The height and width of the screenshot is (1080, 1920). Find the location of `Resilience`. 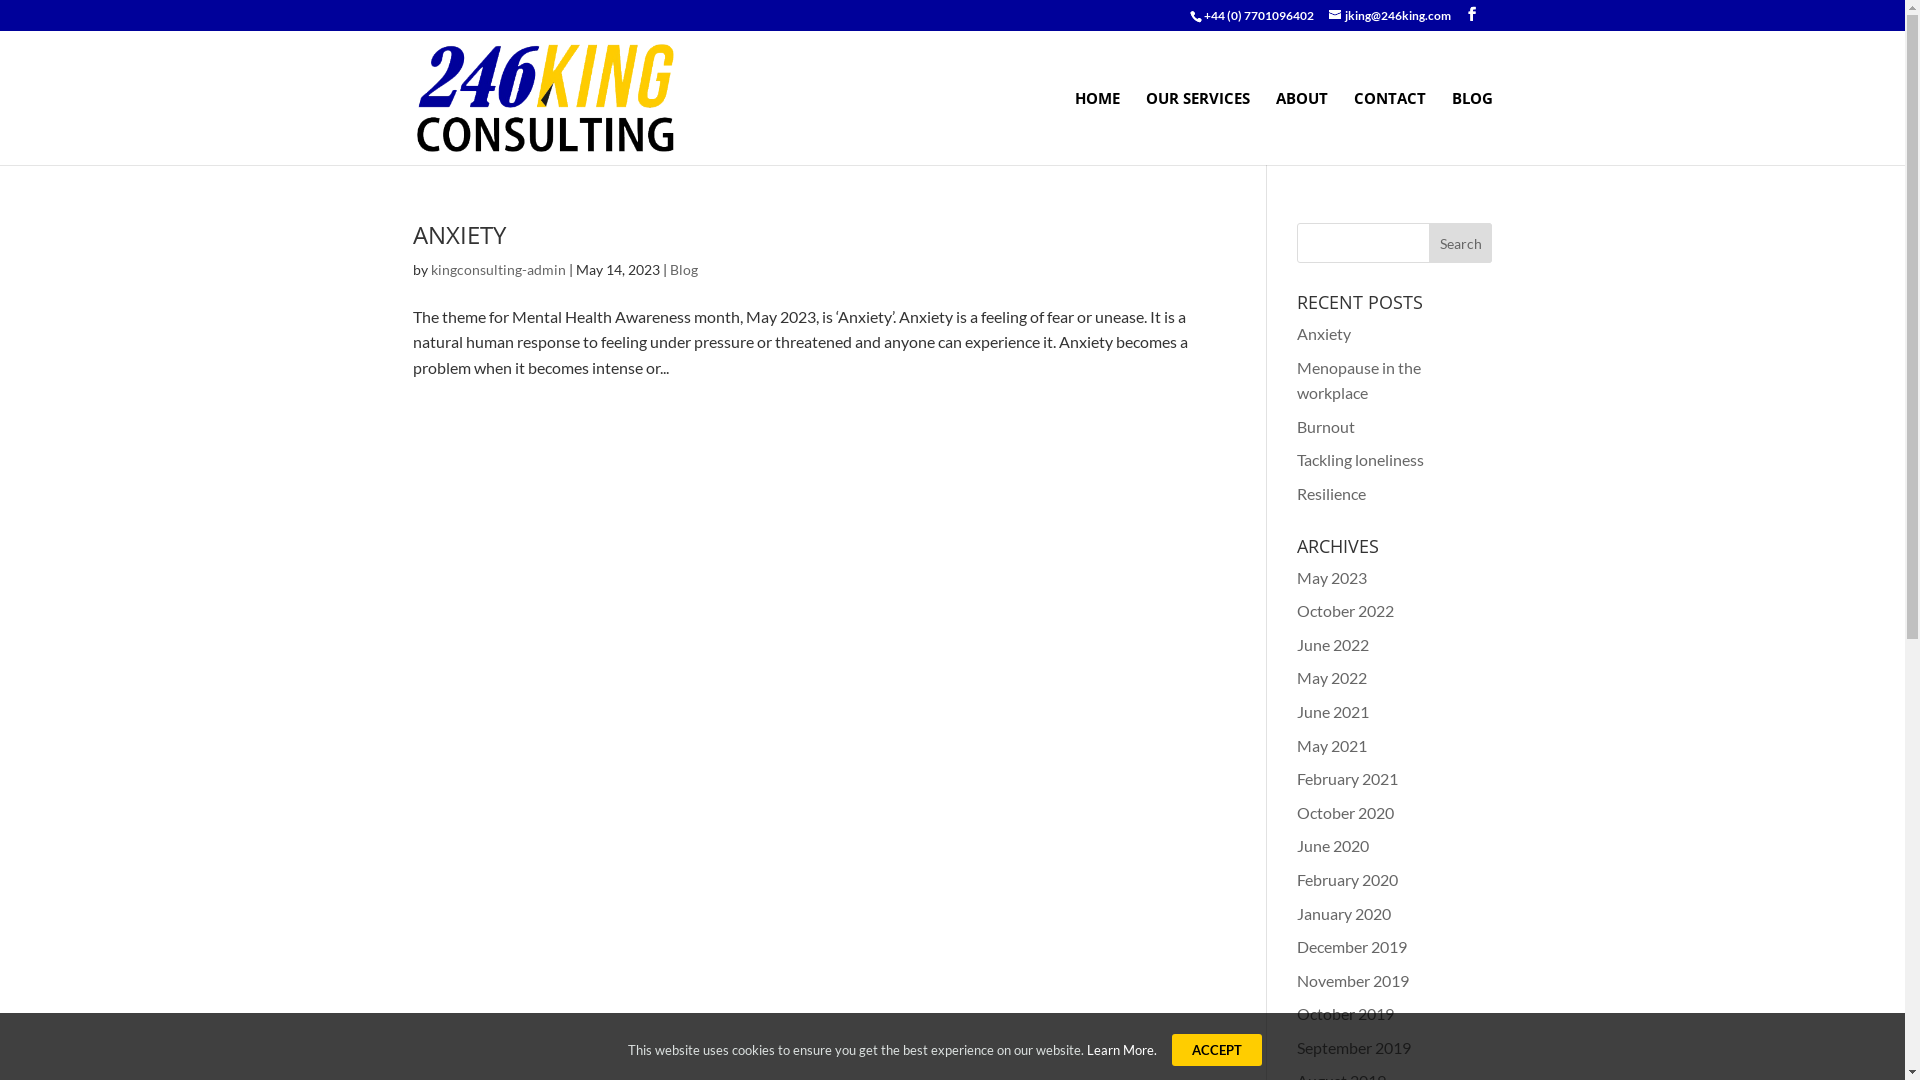

Resilience is located at coordinates (1332, 494).